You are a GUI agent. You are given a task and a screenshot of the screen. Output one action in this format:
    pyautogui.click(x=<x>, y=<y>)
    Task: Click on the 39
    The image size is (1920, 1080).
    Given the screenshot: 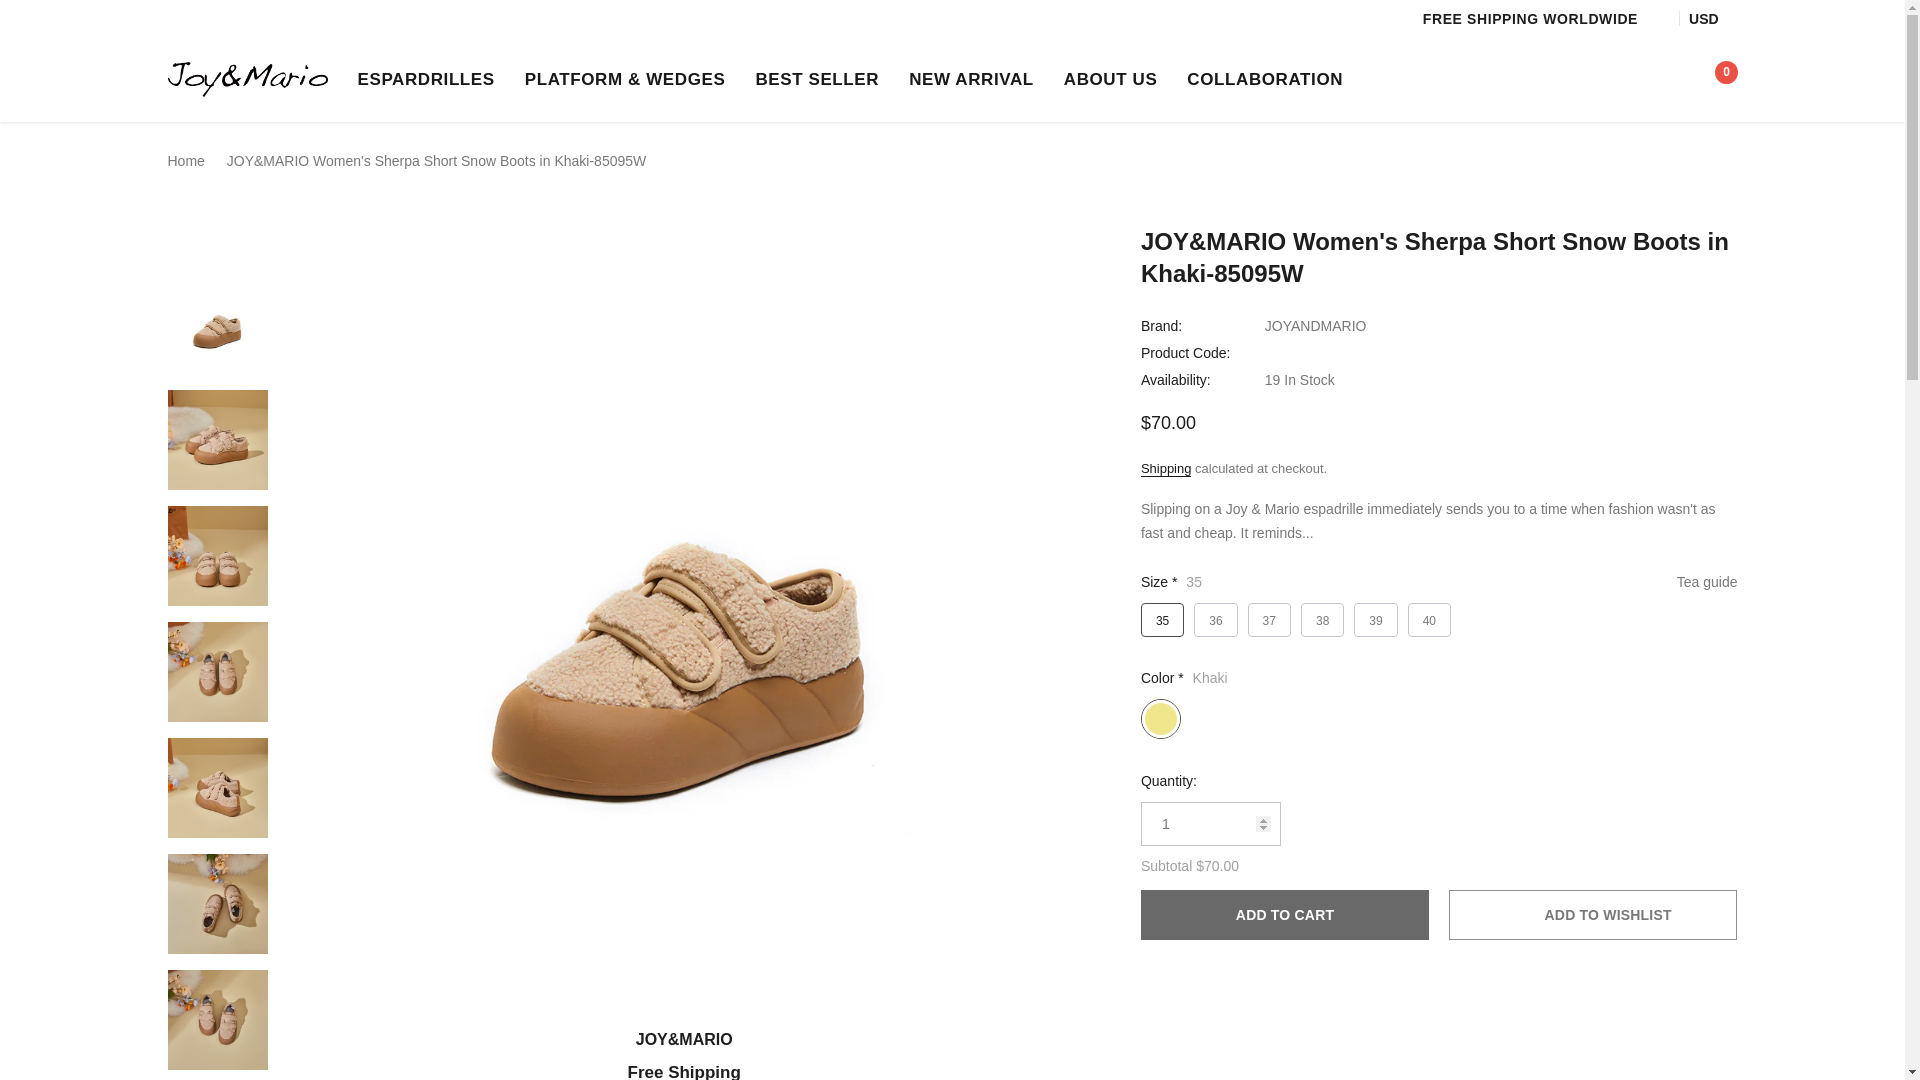 What is the action you would take?
    pyautogui.click(x=1375, y=620)
    